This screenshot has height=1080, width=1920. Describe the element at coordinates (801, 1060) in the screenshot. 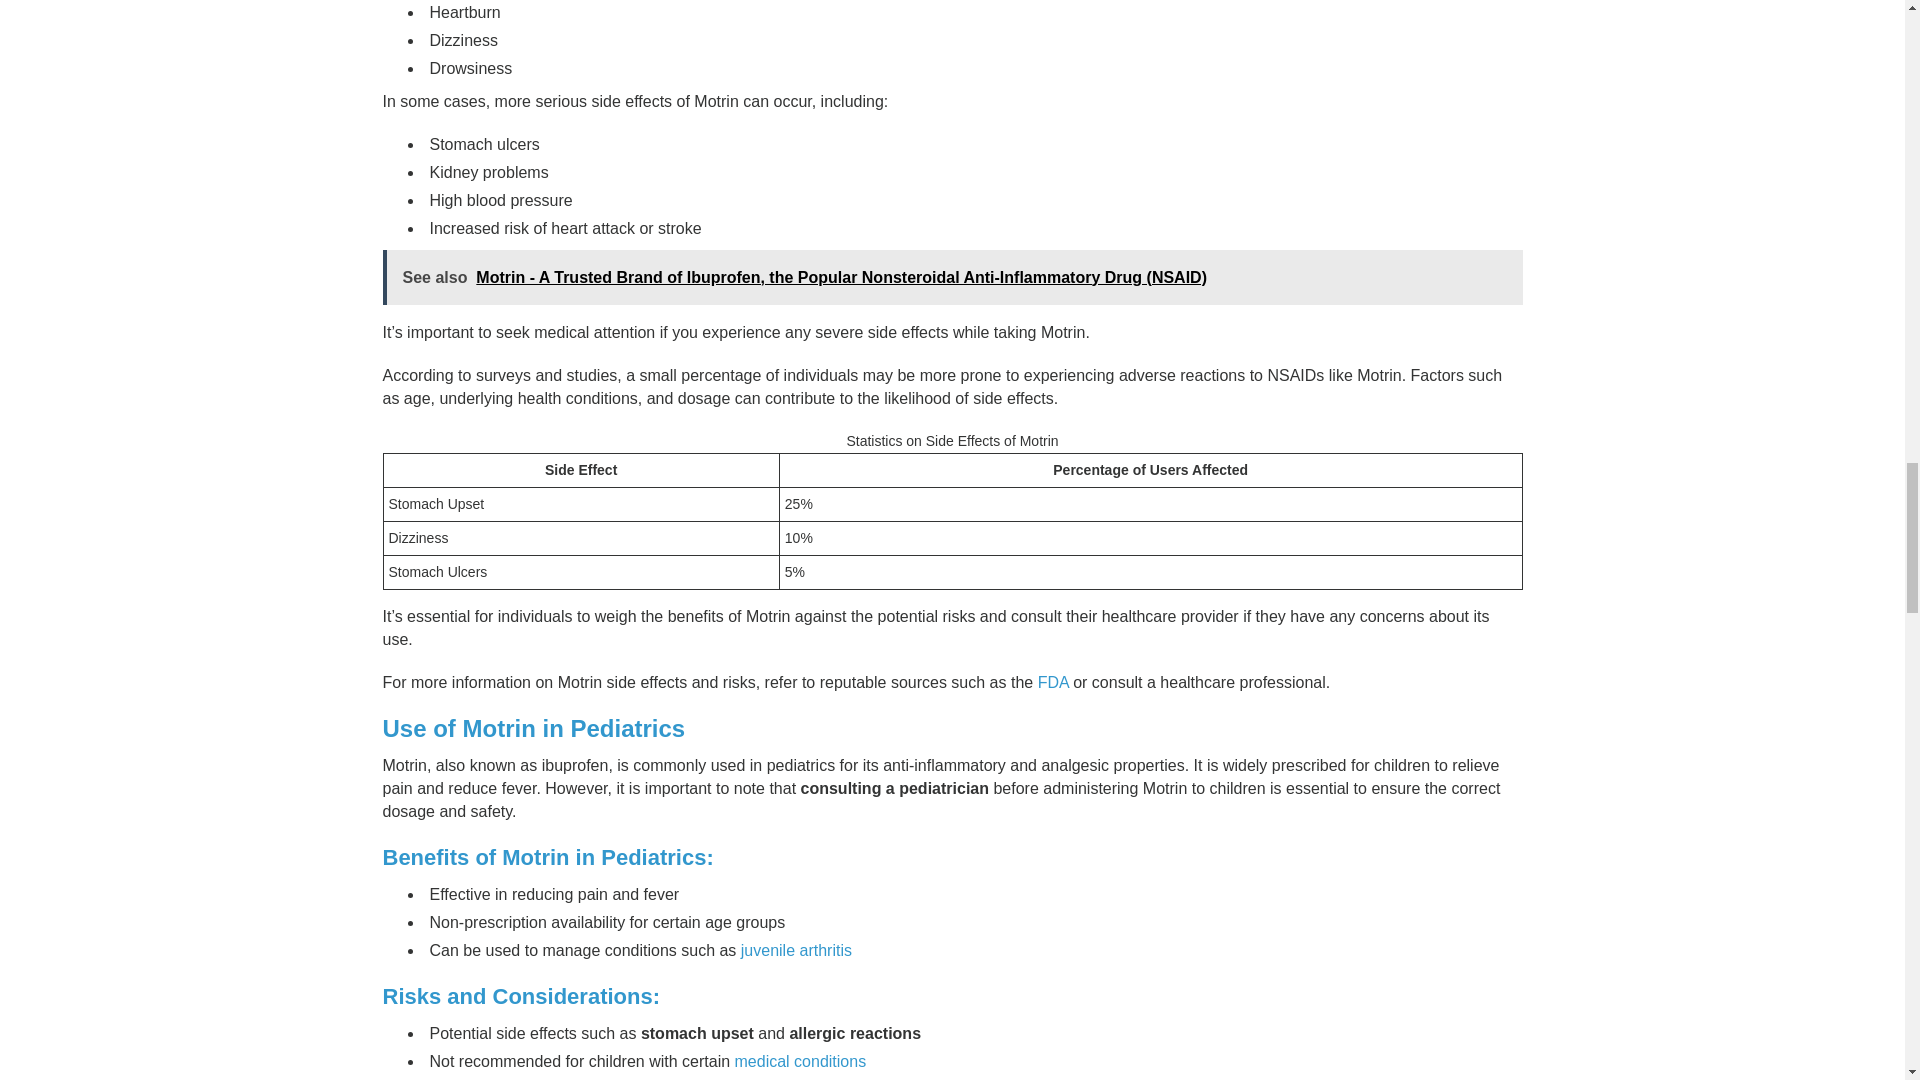

I see `medical conditions` at that location.